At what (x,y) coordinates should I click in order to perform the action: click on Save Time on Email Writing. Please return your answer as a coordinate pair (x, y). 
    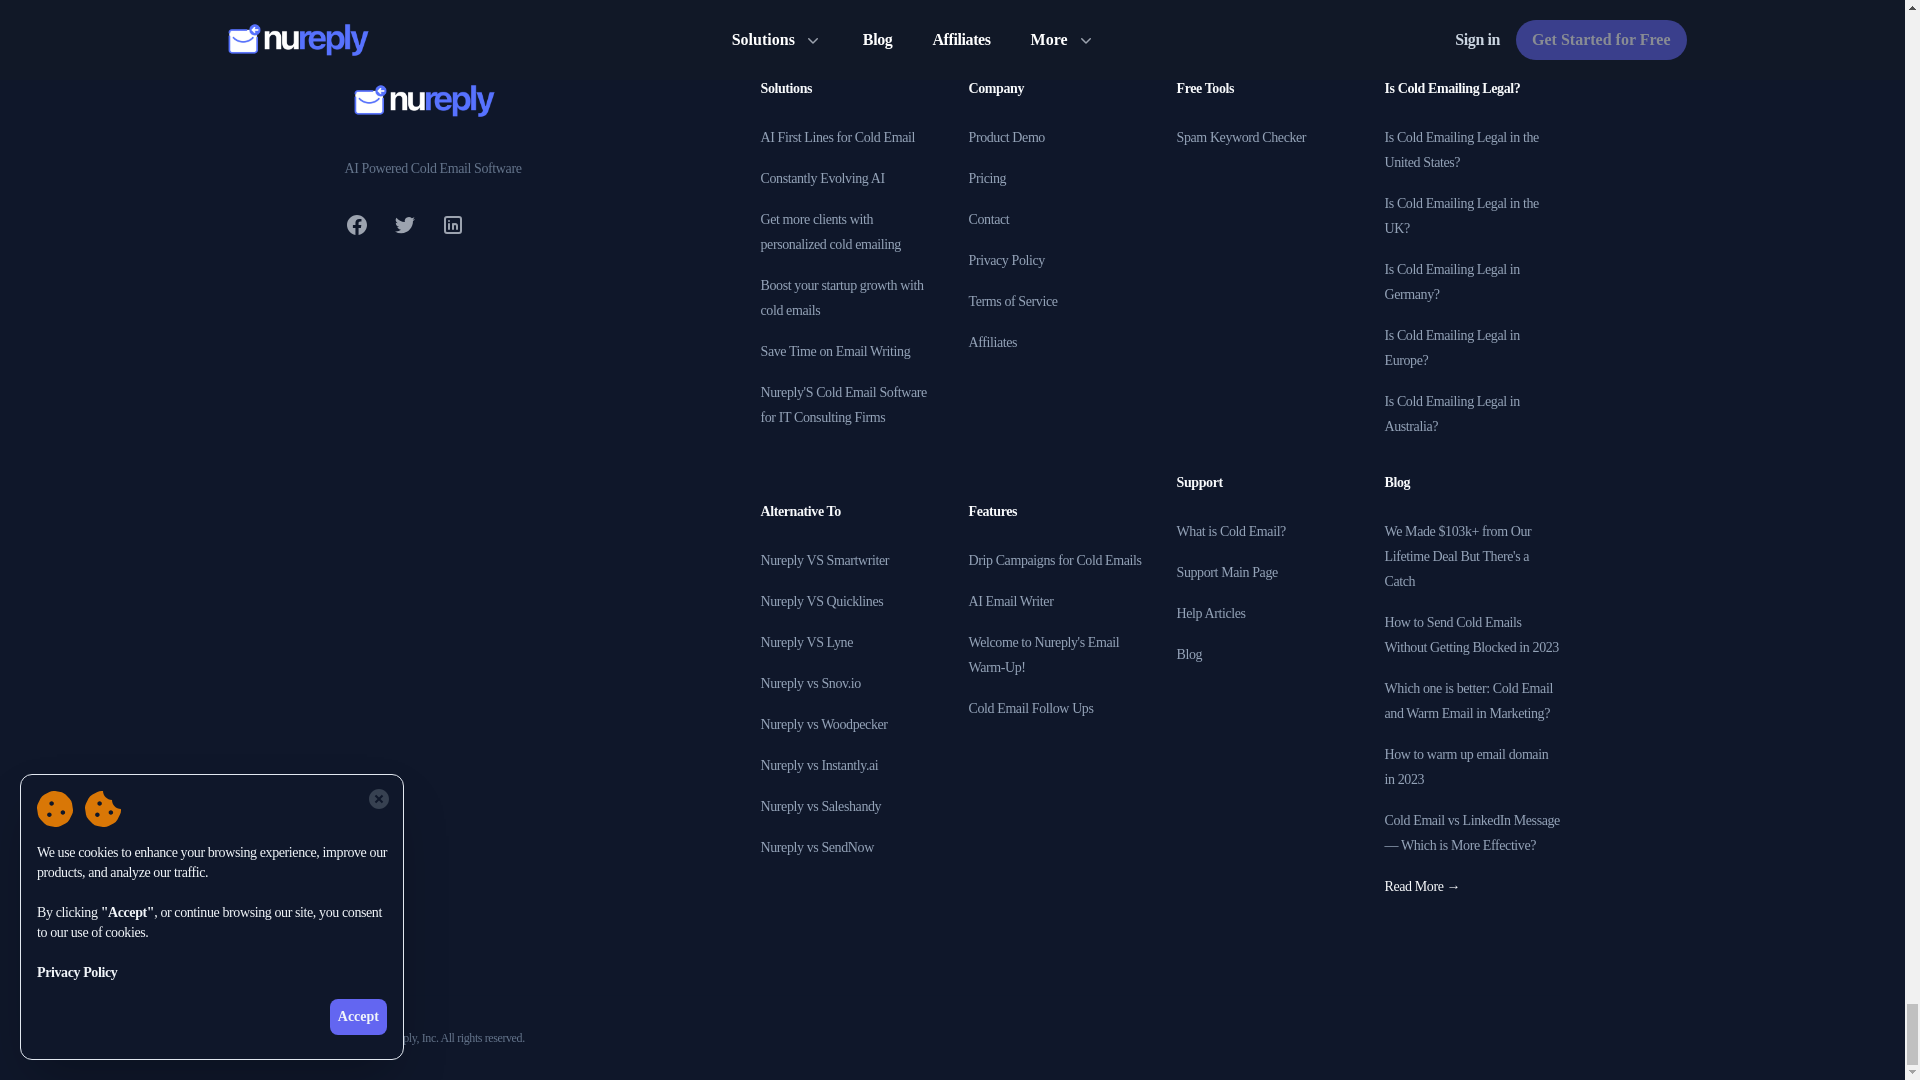
    Looking at the image, I should click on (835, 351).